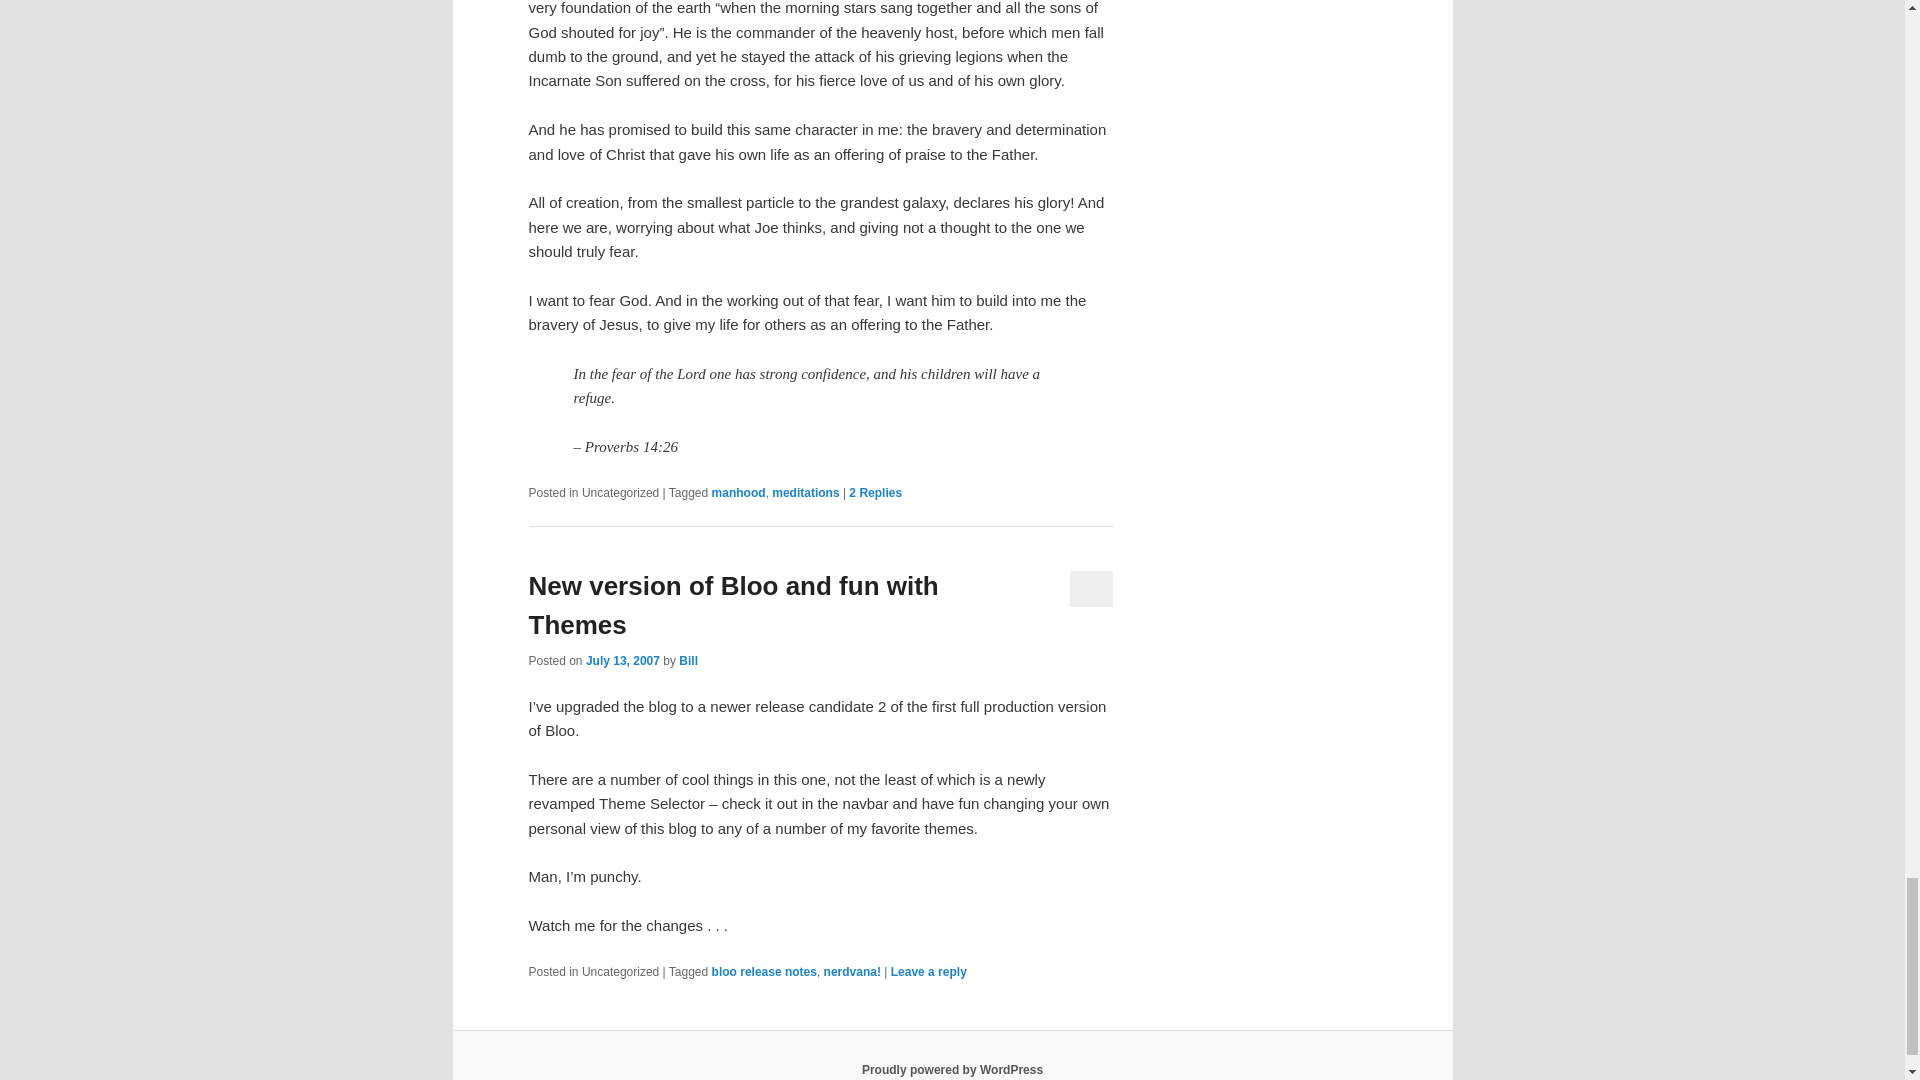 The height and width of the screenshot is (1080, 1920). I want to click on meditations, so click(805, 493).